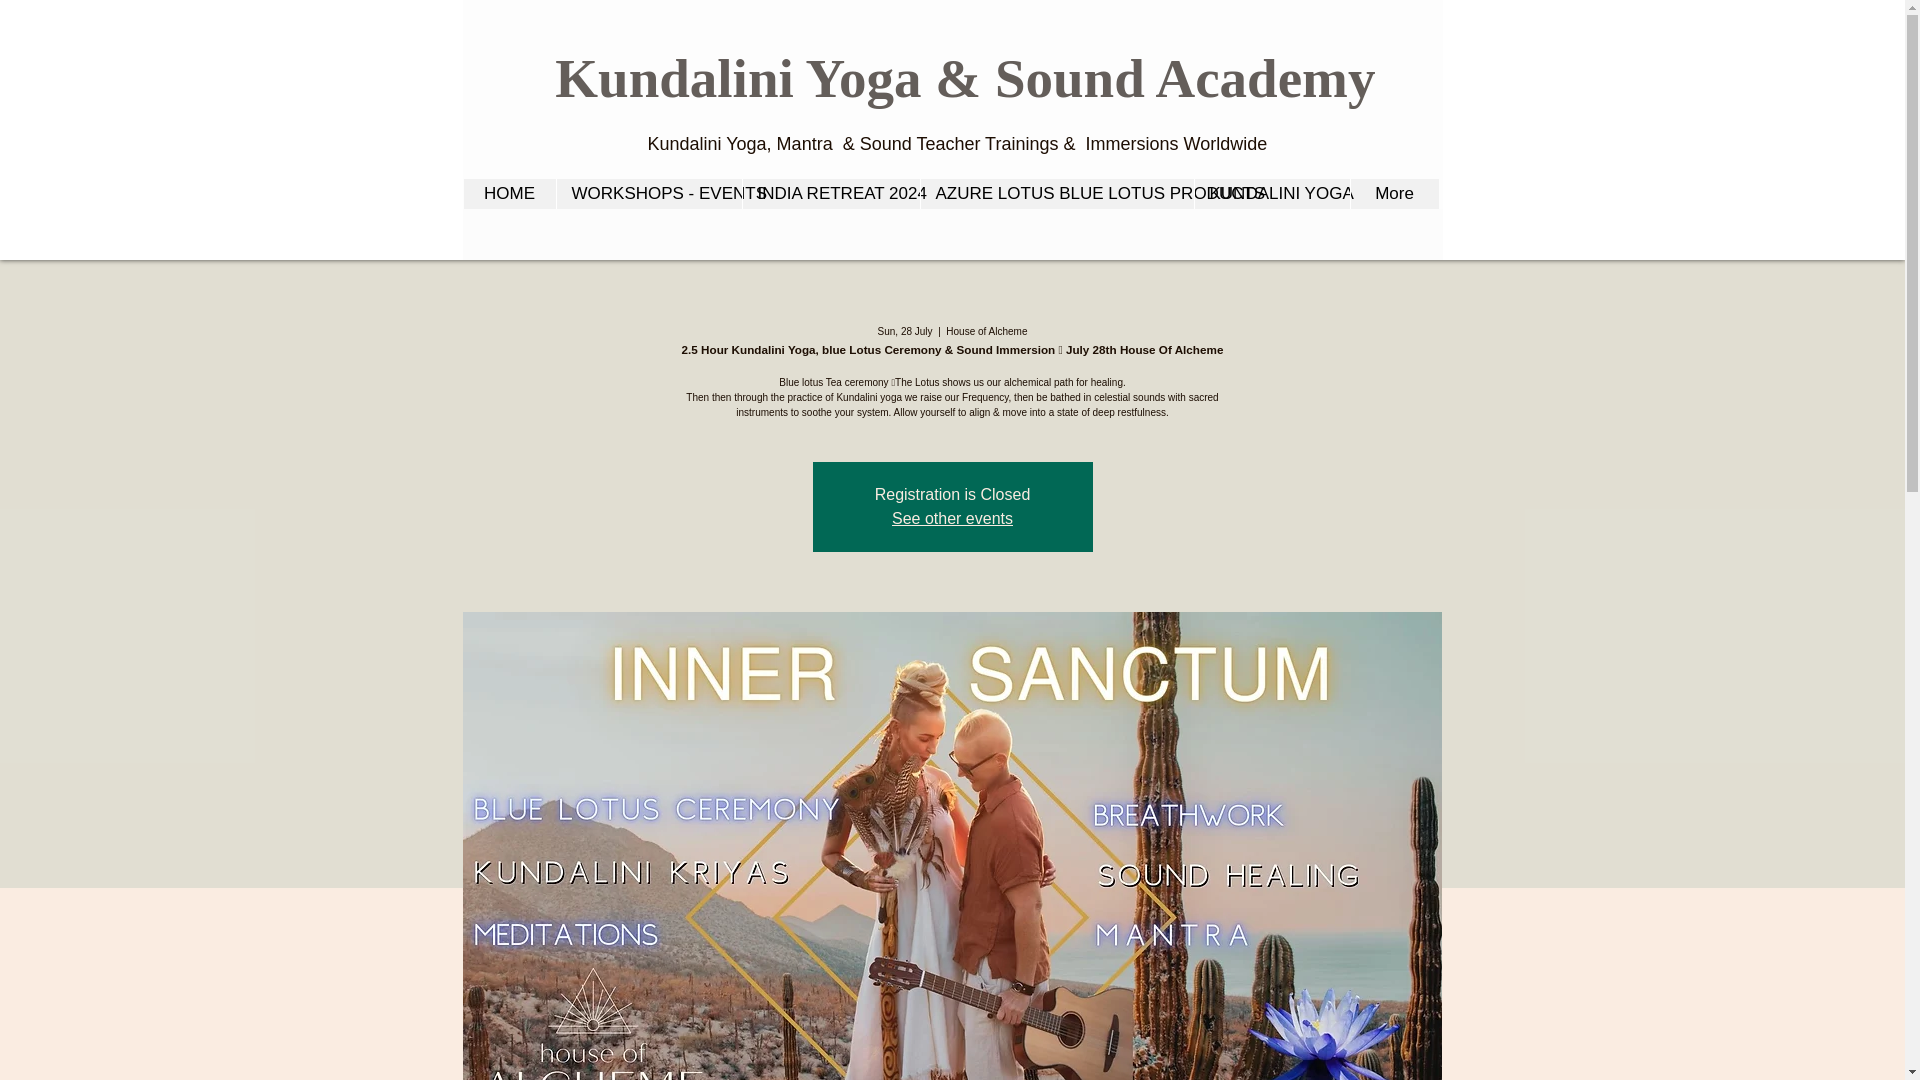 This screenshot has width=1920, height=1080. Describe the element at coordinates (952, 518) in the screenshot. I see `See other events` at that location.